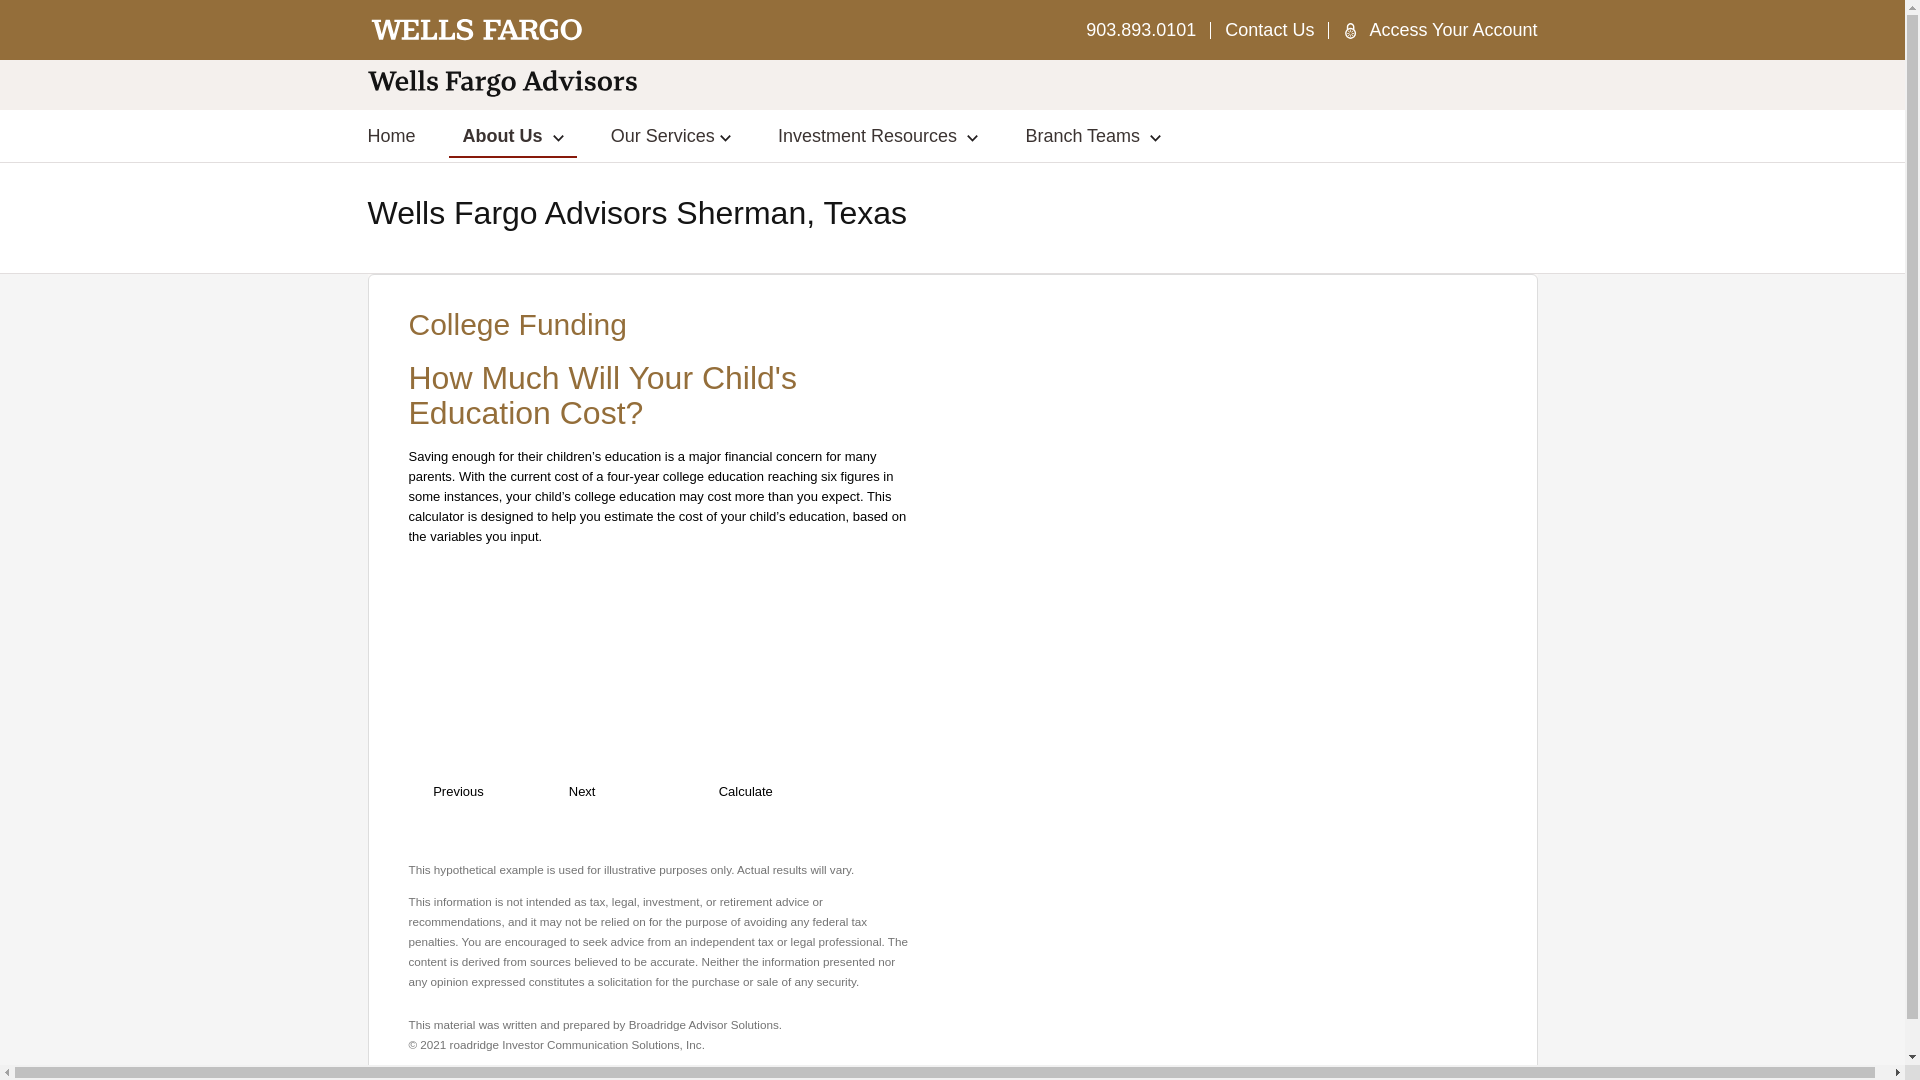  Describe the element at coordinates (1141, 30) in the screenshot. I see `903.893.0101` at that location.